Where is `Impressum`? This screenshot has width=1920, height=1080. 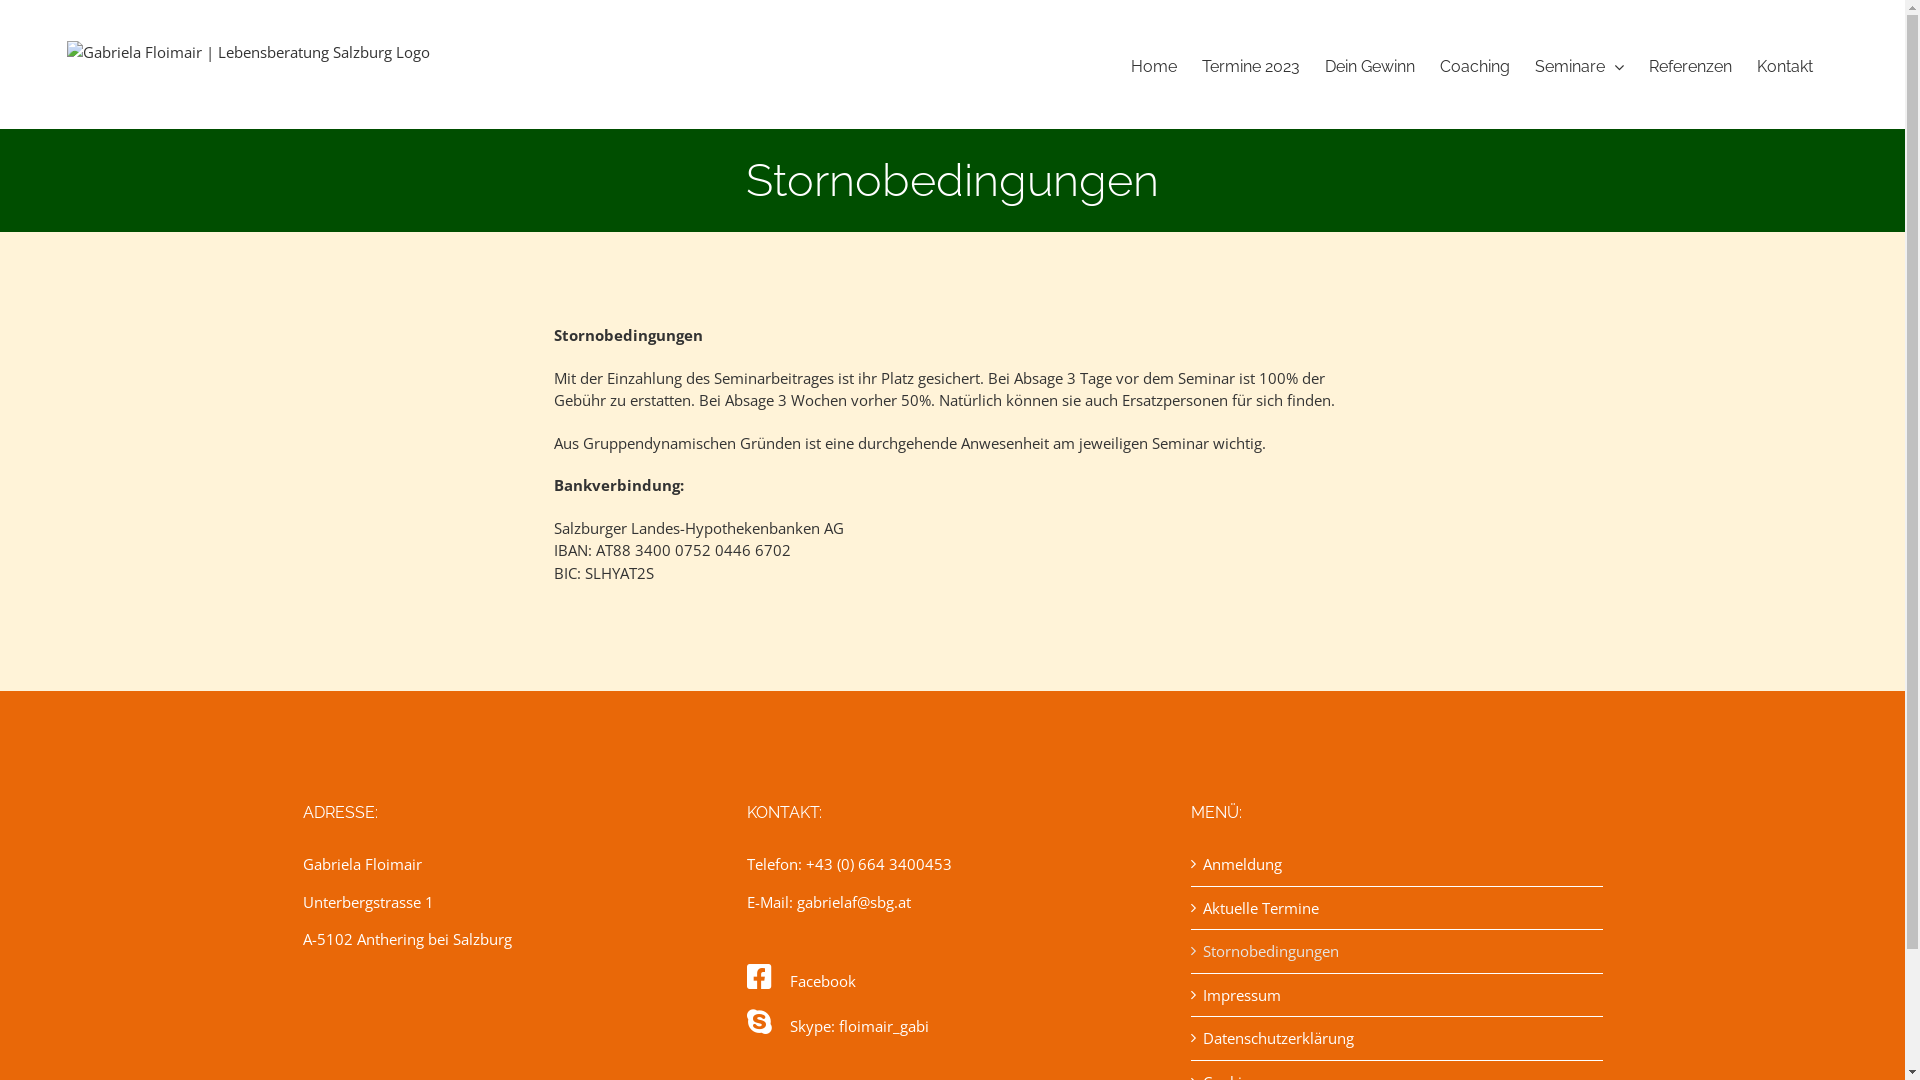 Impressum is located at coordinates (1397, 996).